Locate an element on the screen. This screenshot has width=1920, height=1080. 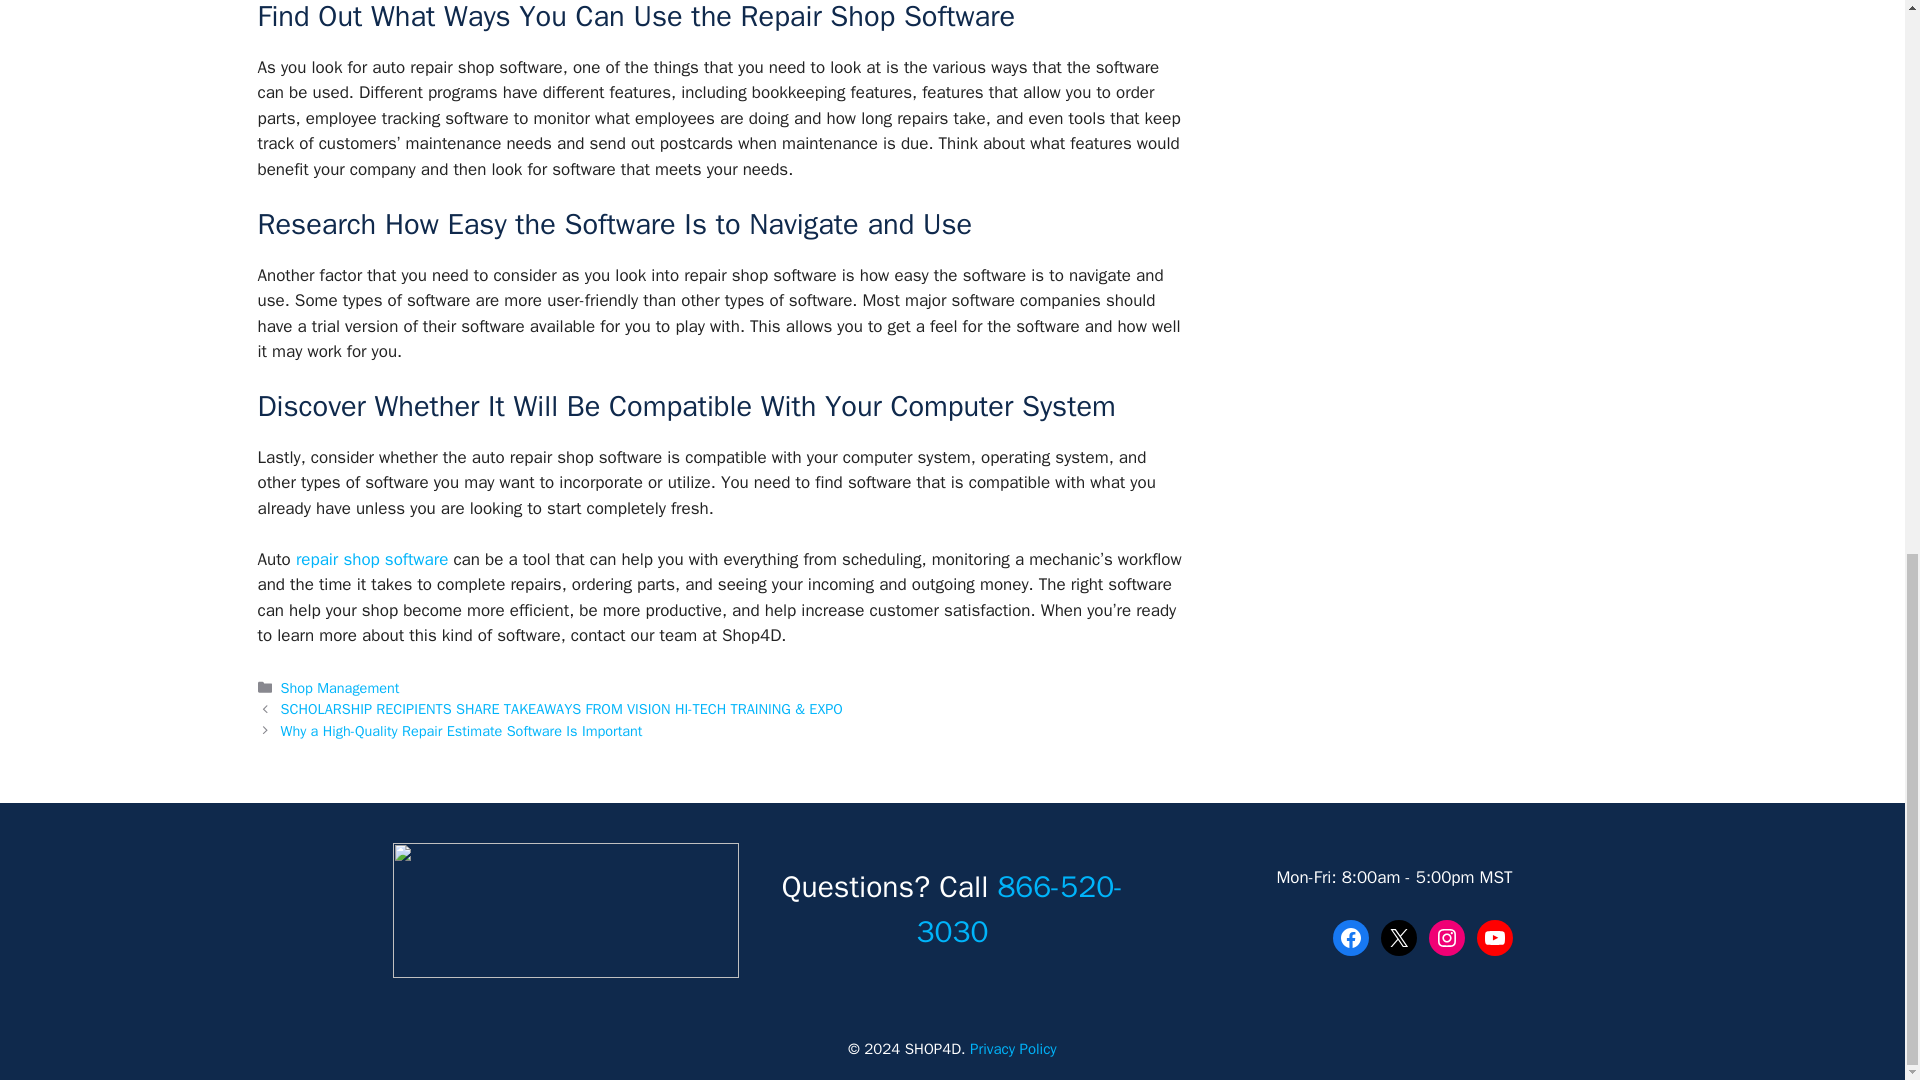
X is located at coordinates (1398, 938).